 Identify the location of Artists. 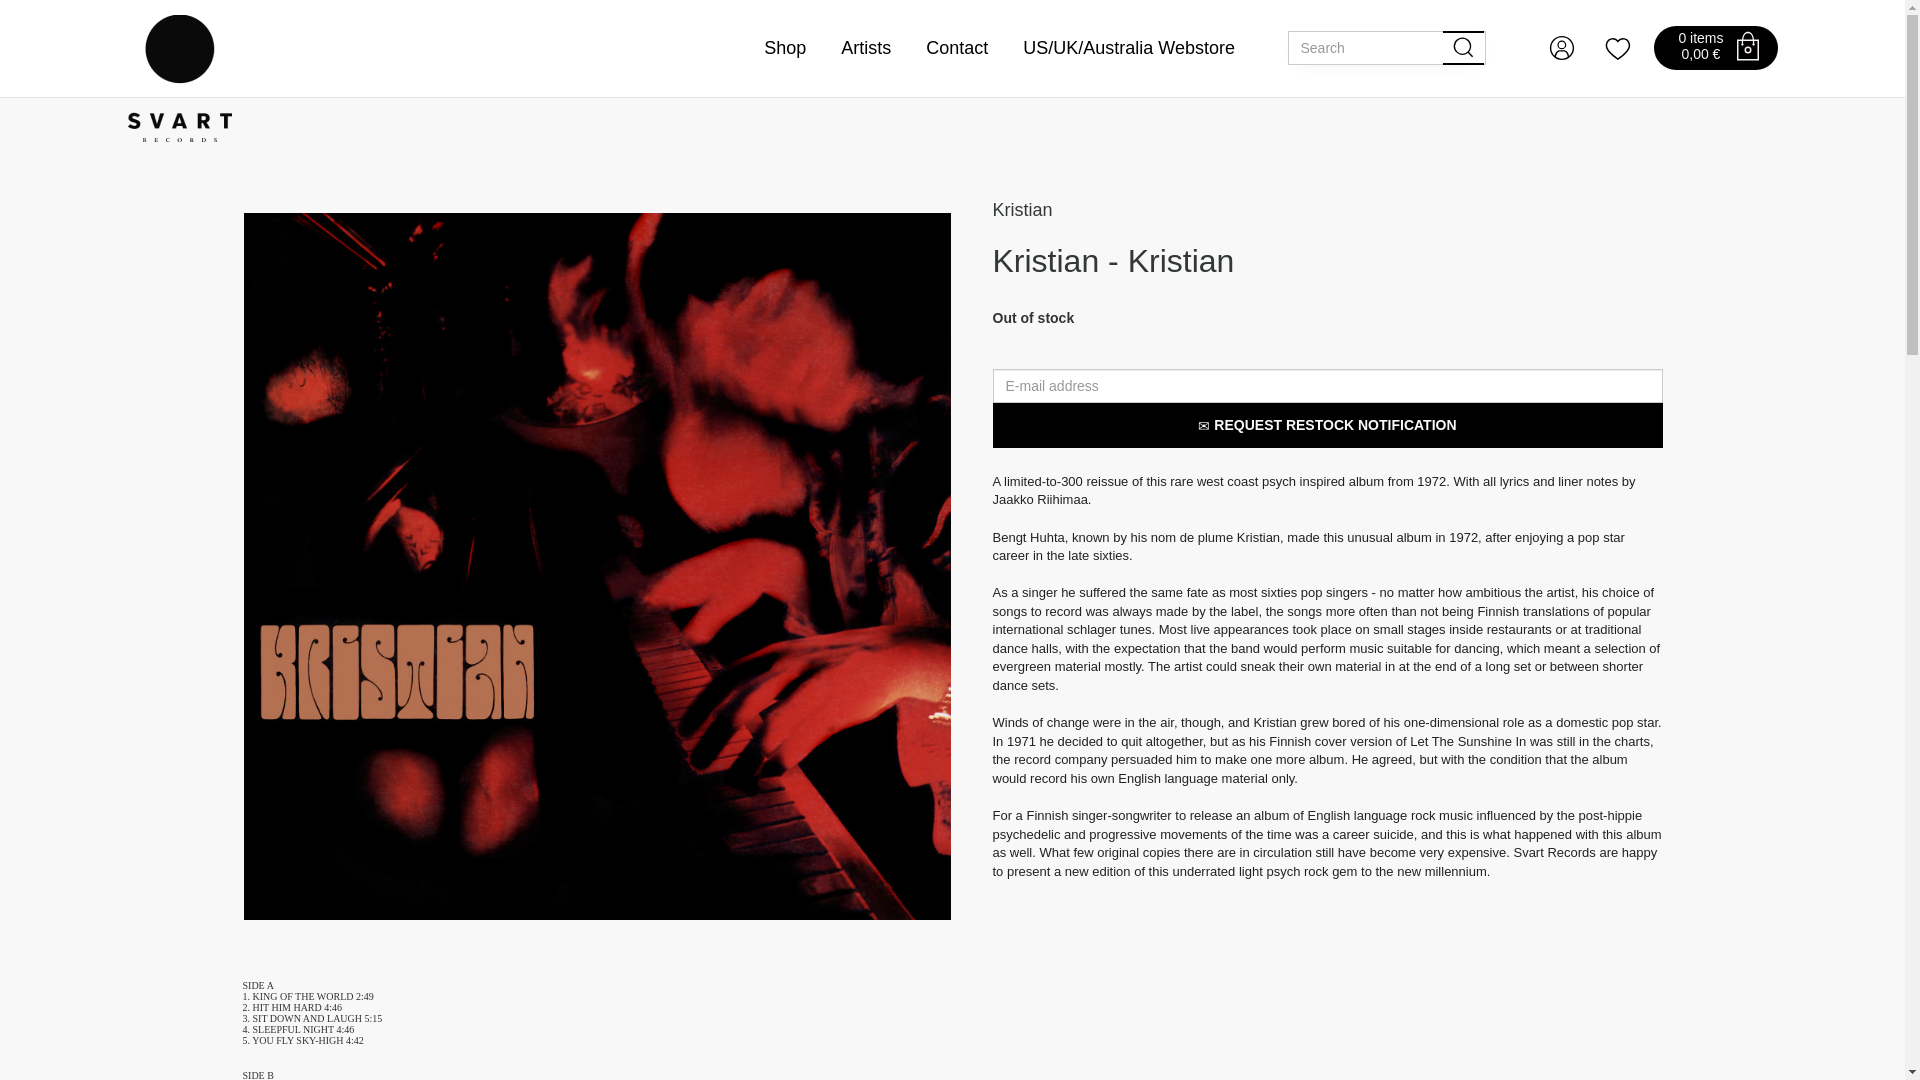
(865, 48).